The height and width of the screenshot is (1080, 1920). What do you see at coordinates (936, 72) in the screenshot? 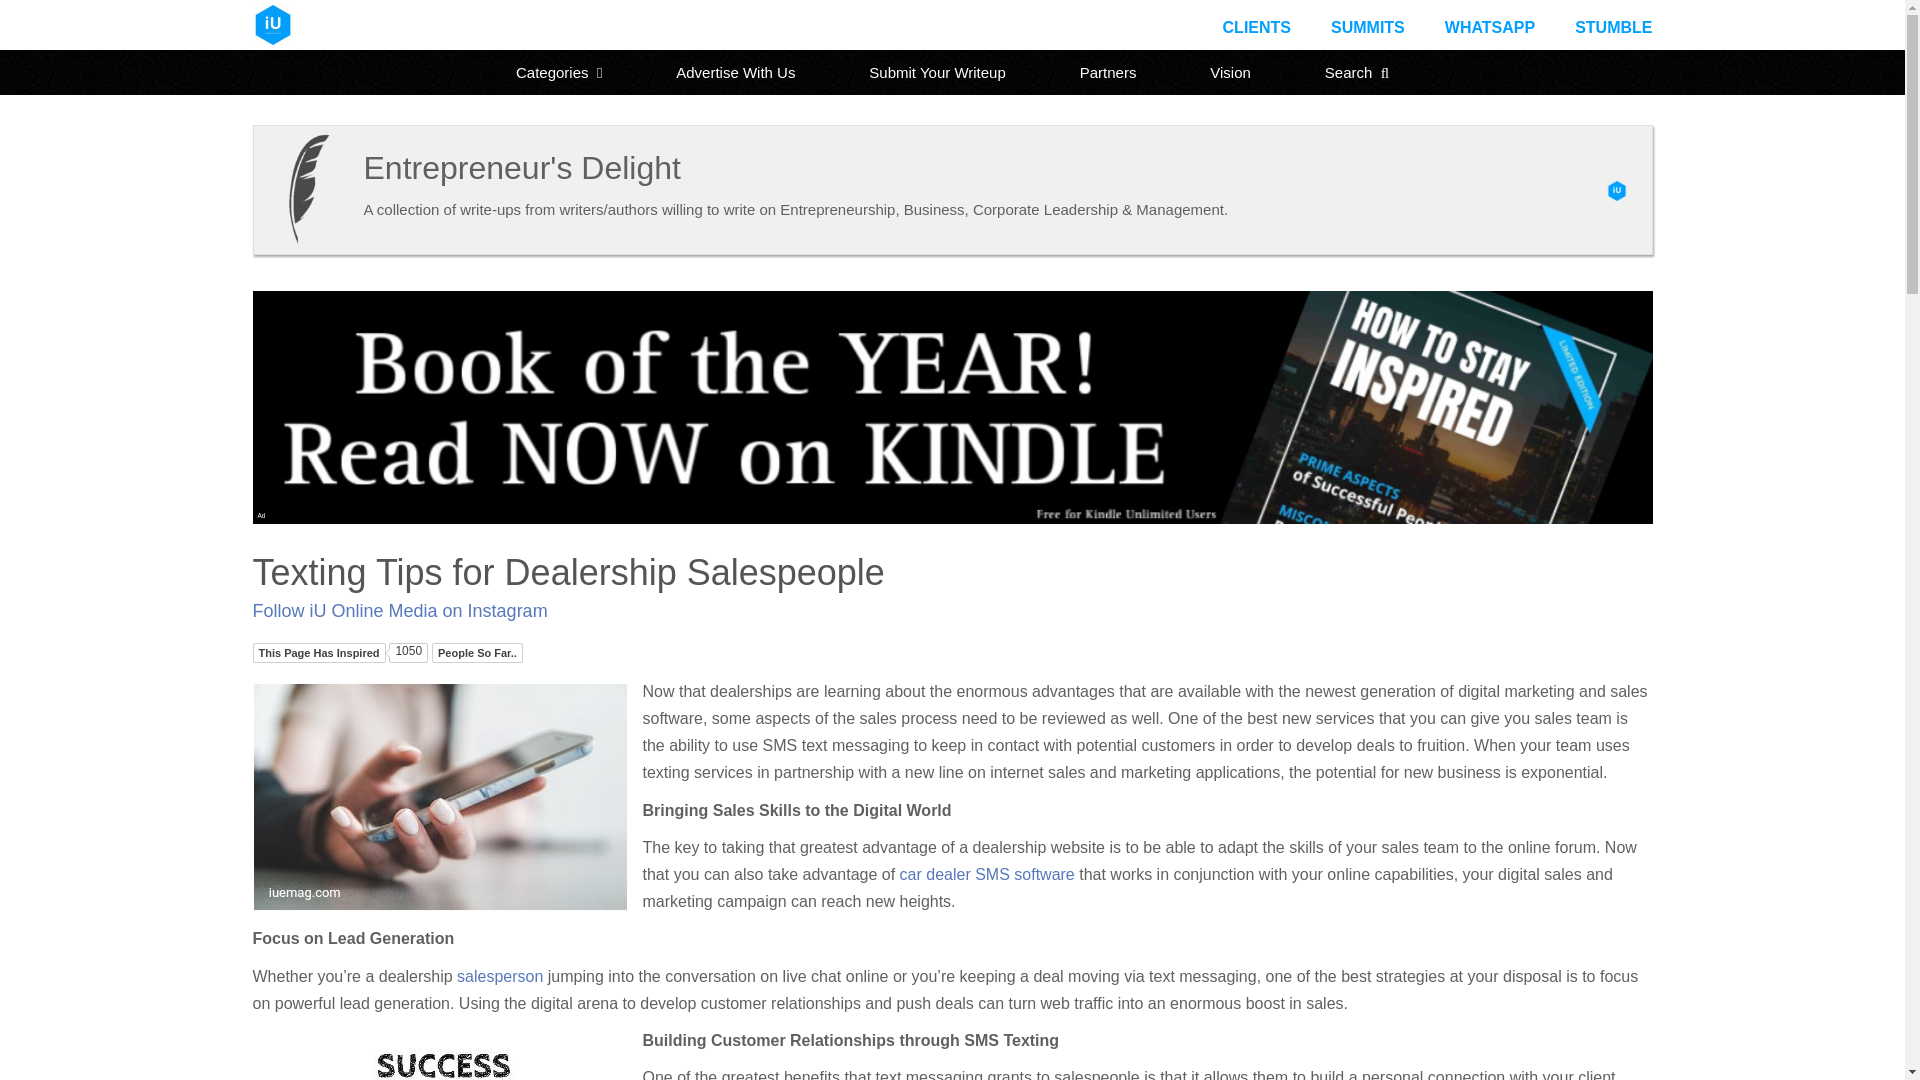
I see `Submit Your Writeup` at bounding box center [936, 72].